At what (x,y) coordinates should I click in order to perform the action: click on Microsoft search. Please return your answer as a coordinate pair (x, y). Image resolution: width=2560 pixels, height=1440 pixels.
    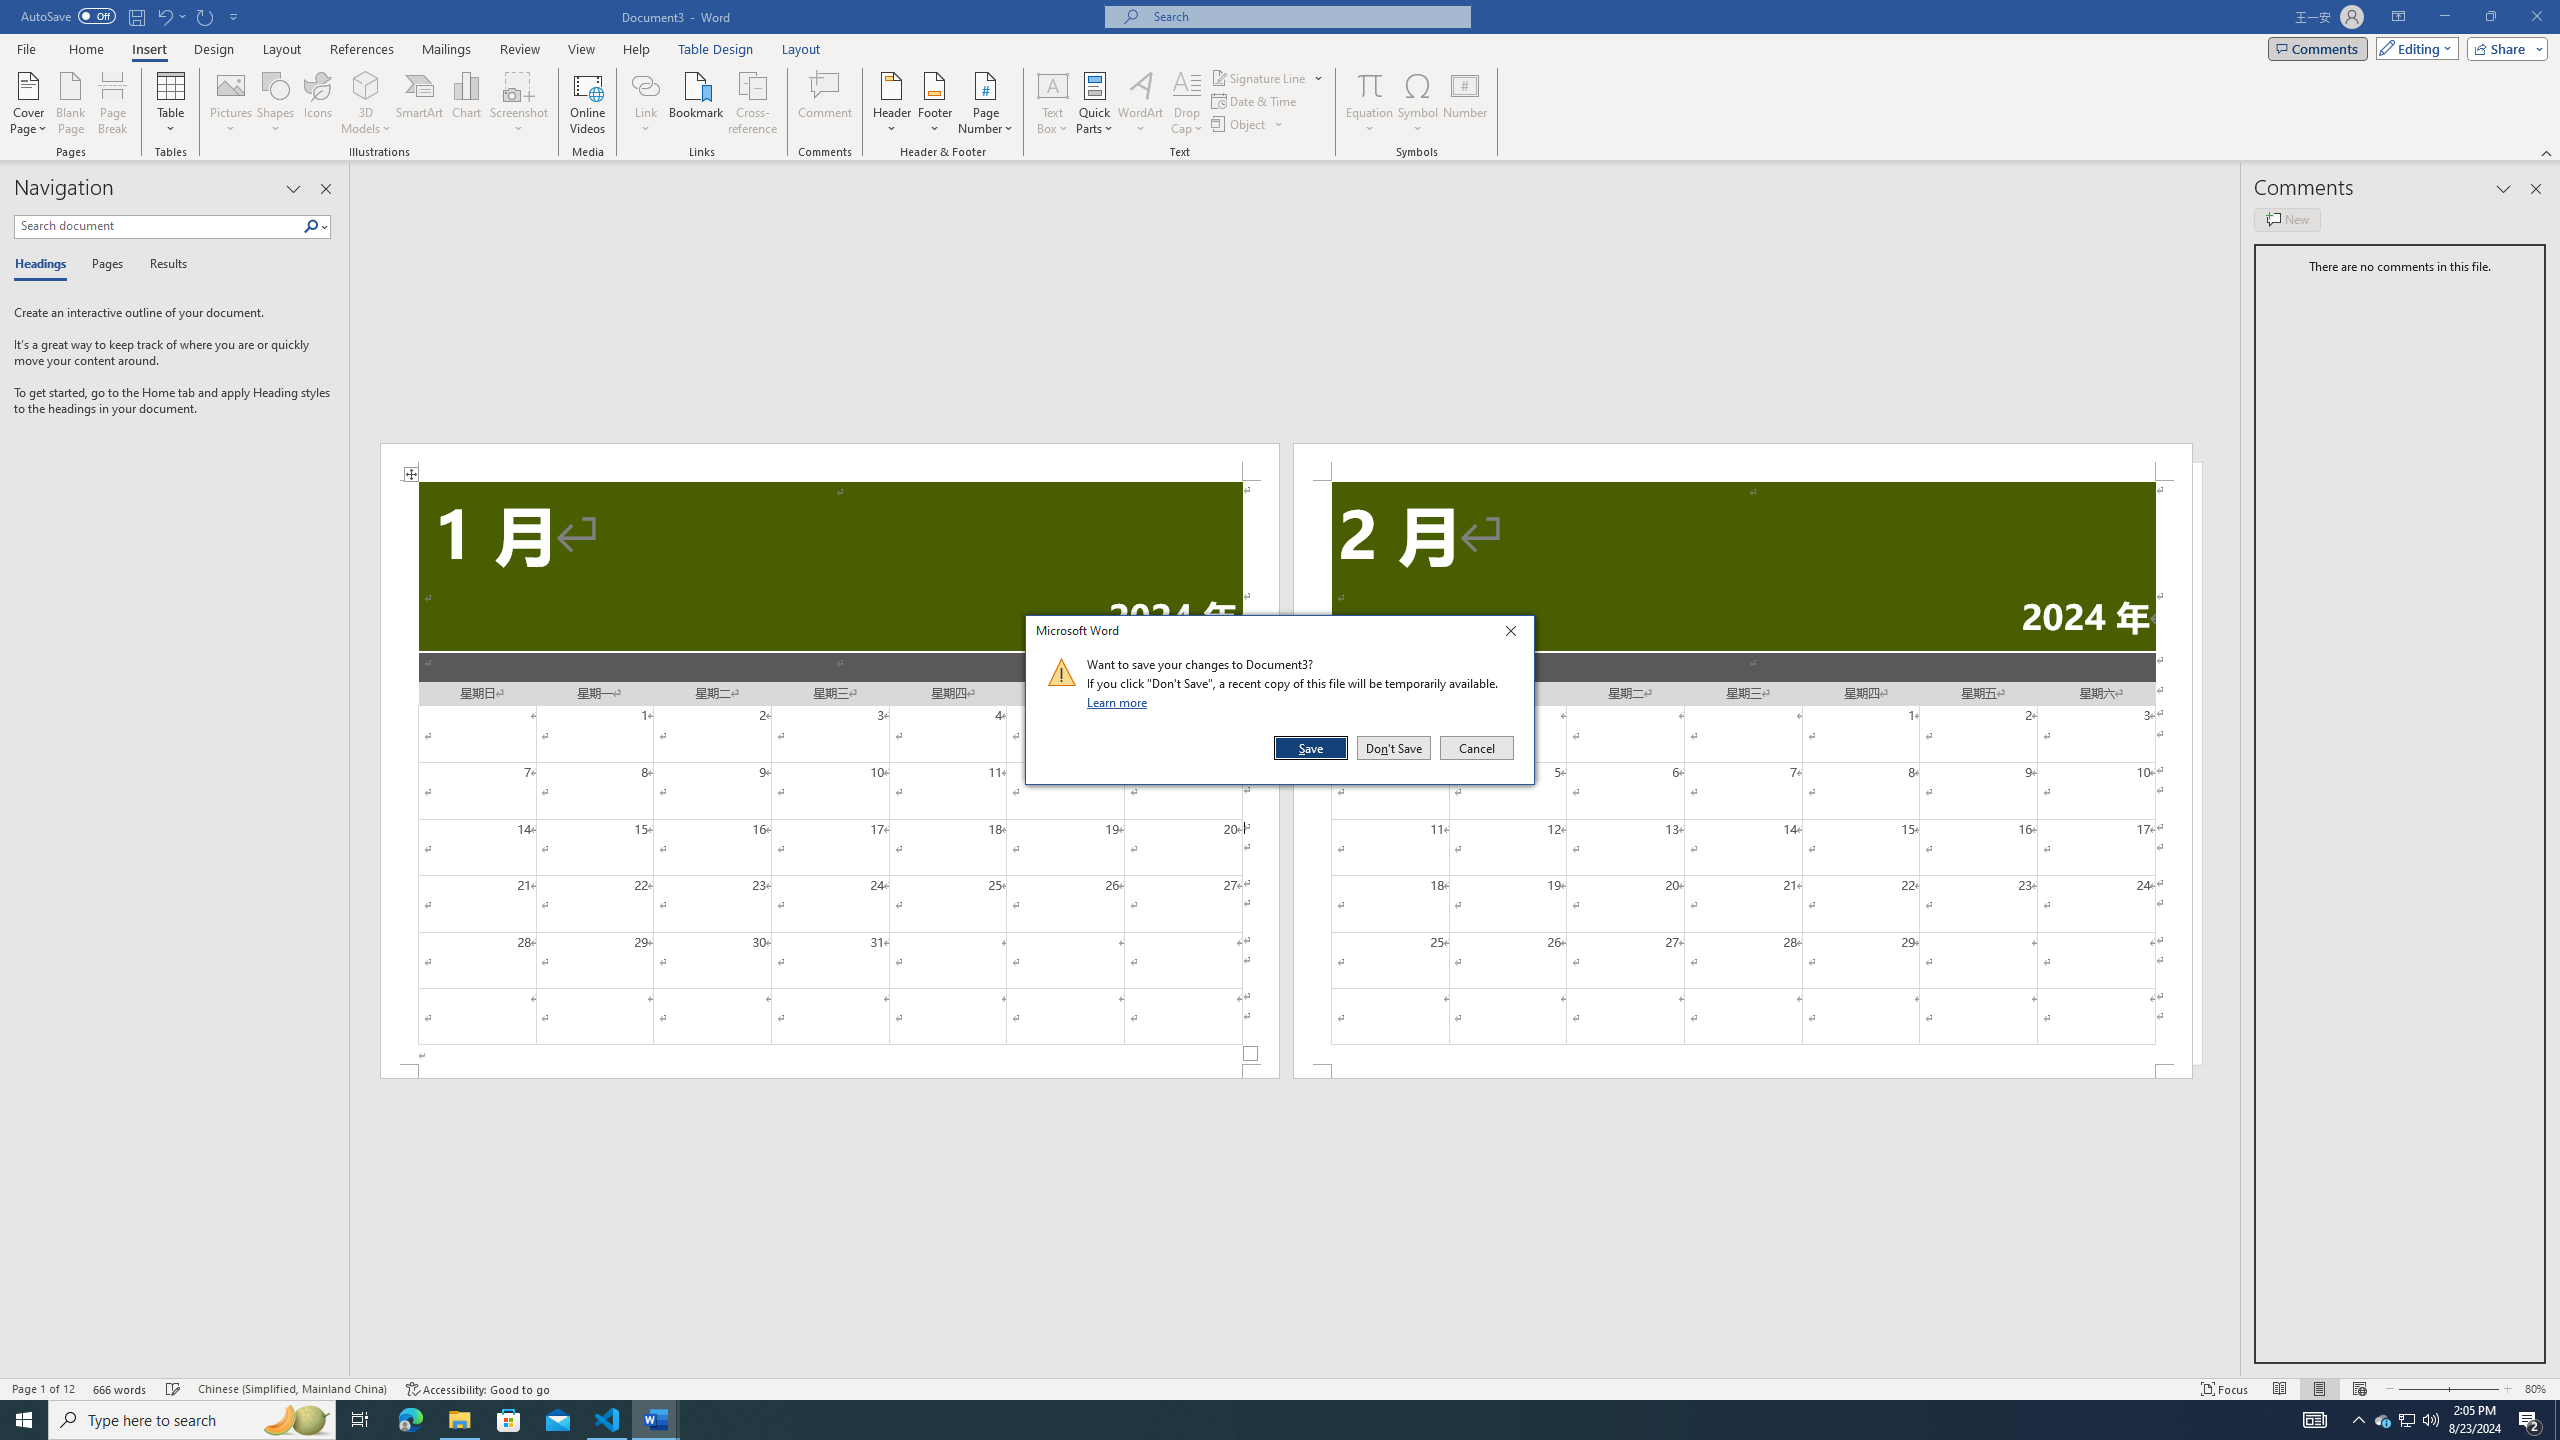
    Looking at the image, I should click on (1306, 16).